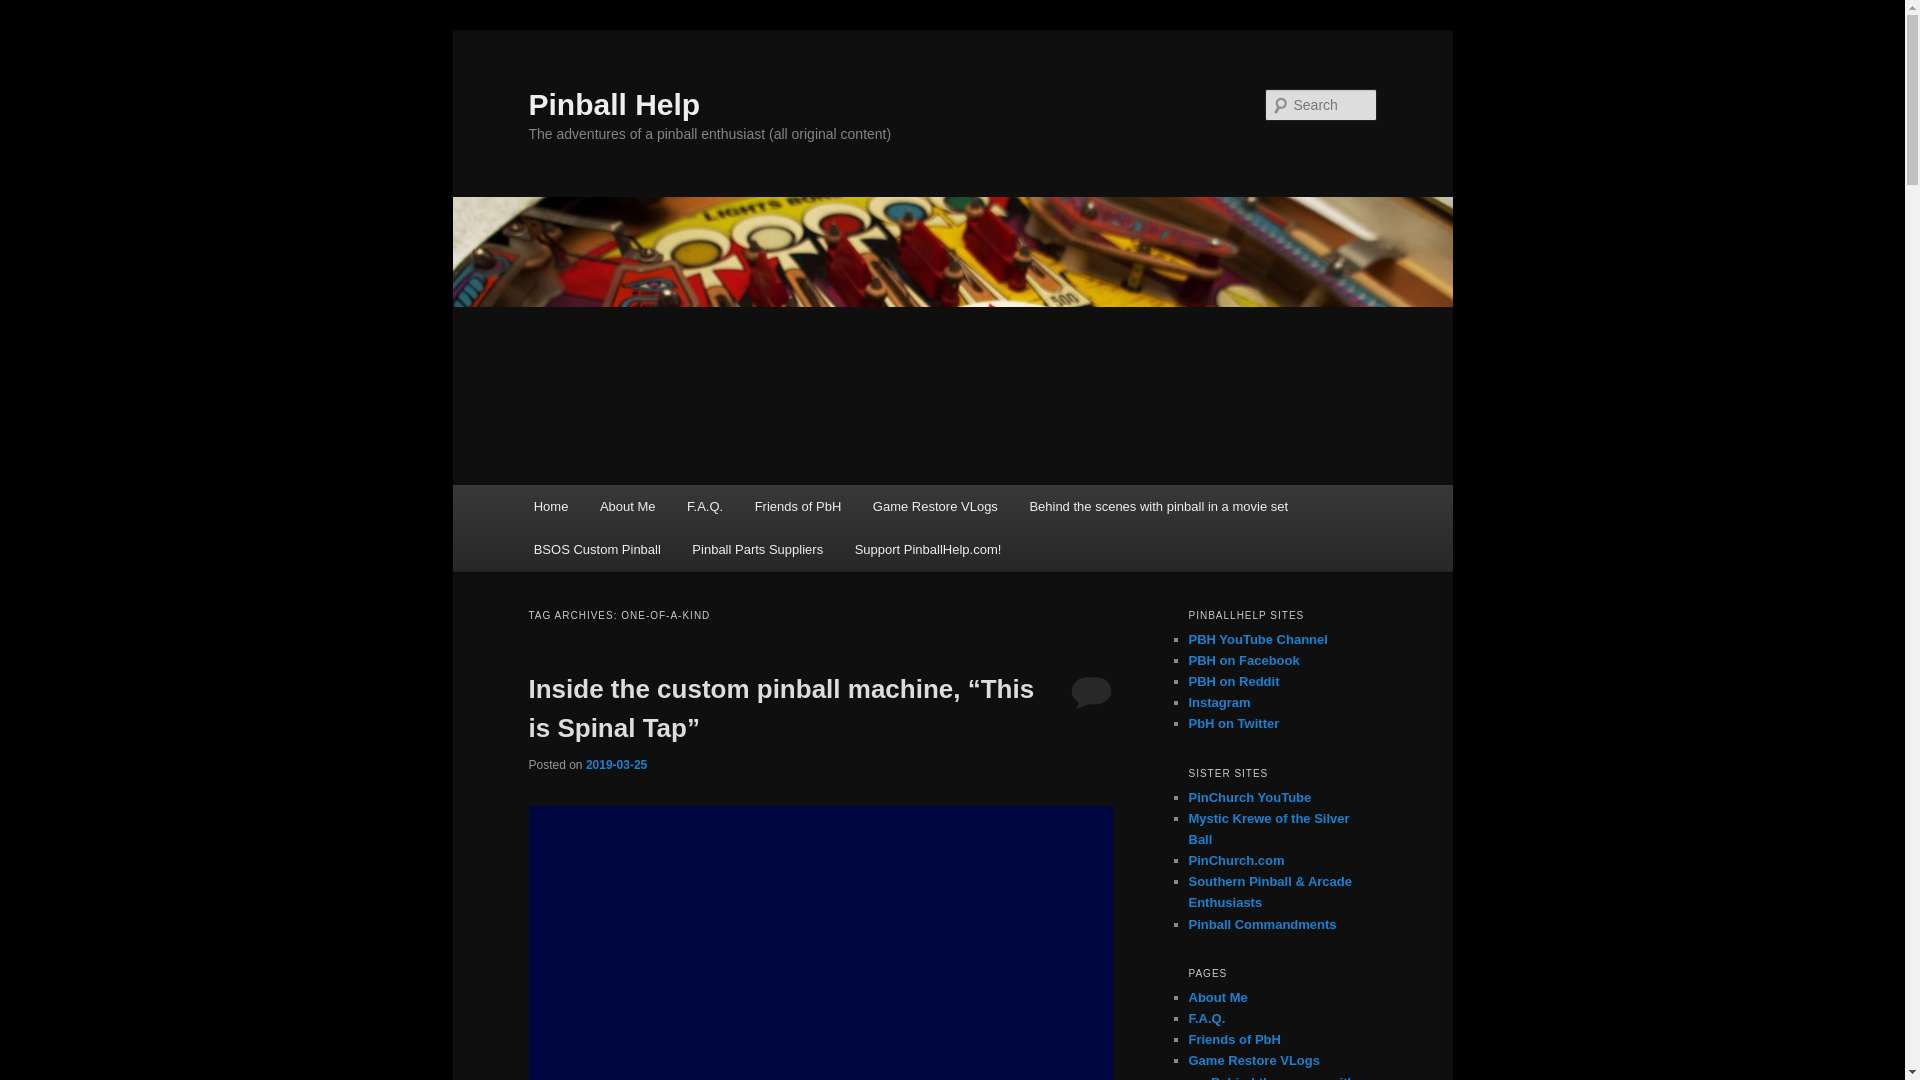 This screenshot has width=1920, height=1080. I want to click on Advertisement, so click(820, 942).